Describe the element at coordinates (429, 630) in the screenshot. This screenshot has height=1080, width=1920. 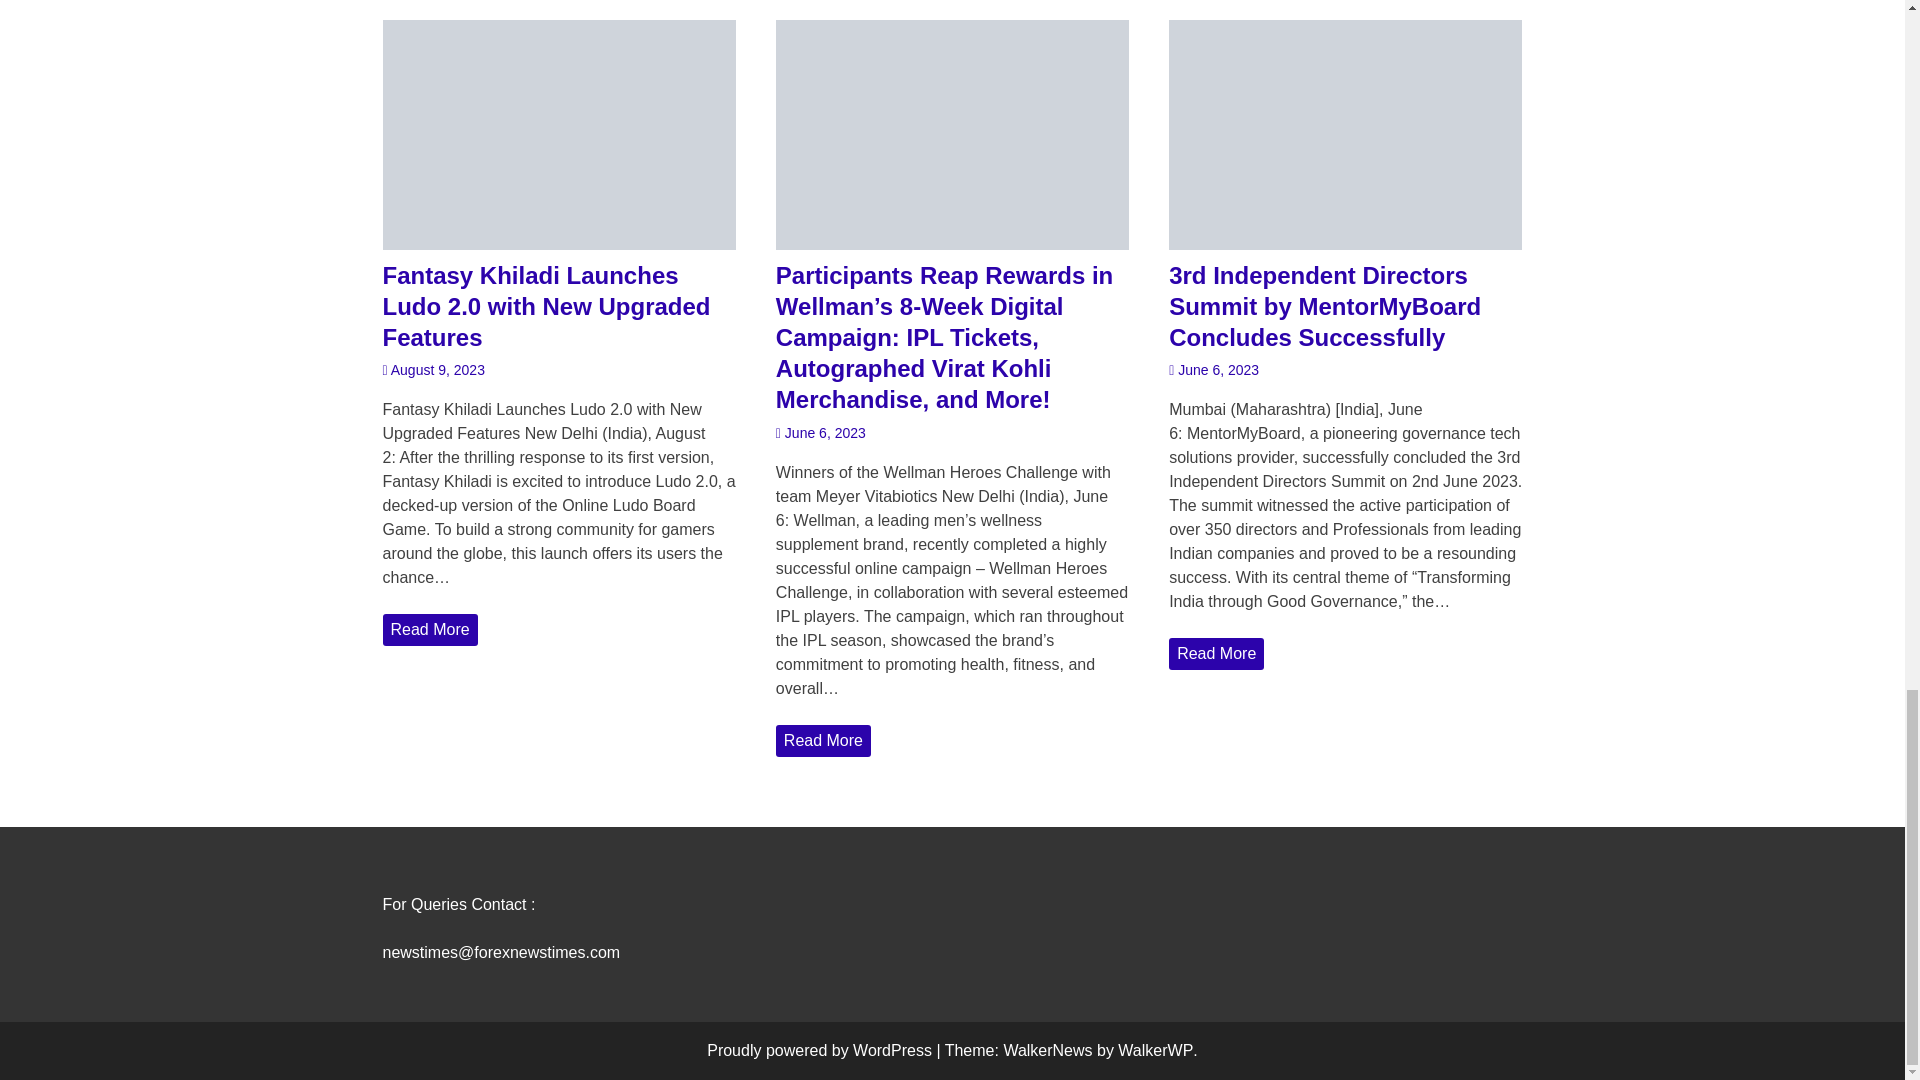
I see `Read More` at that location.